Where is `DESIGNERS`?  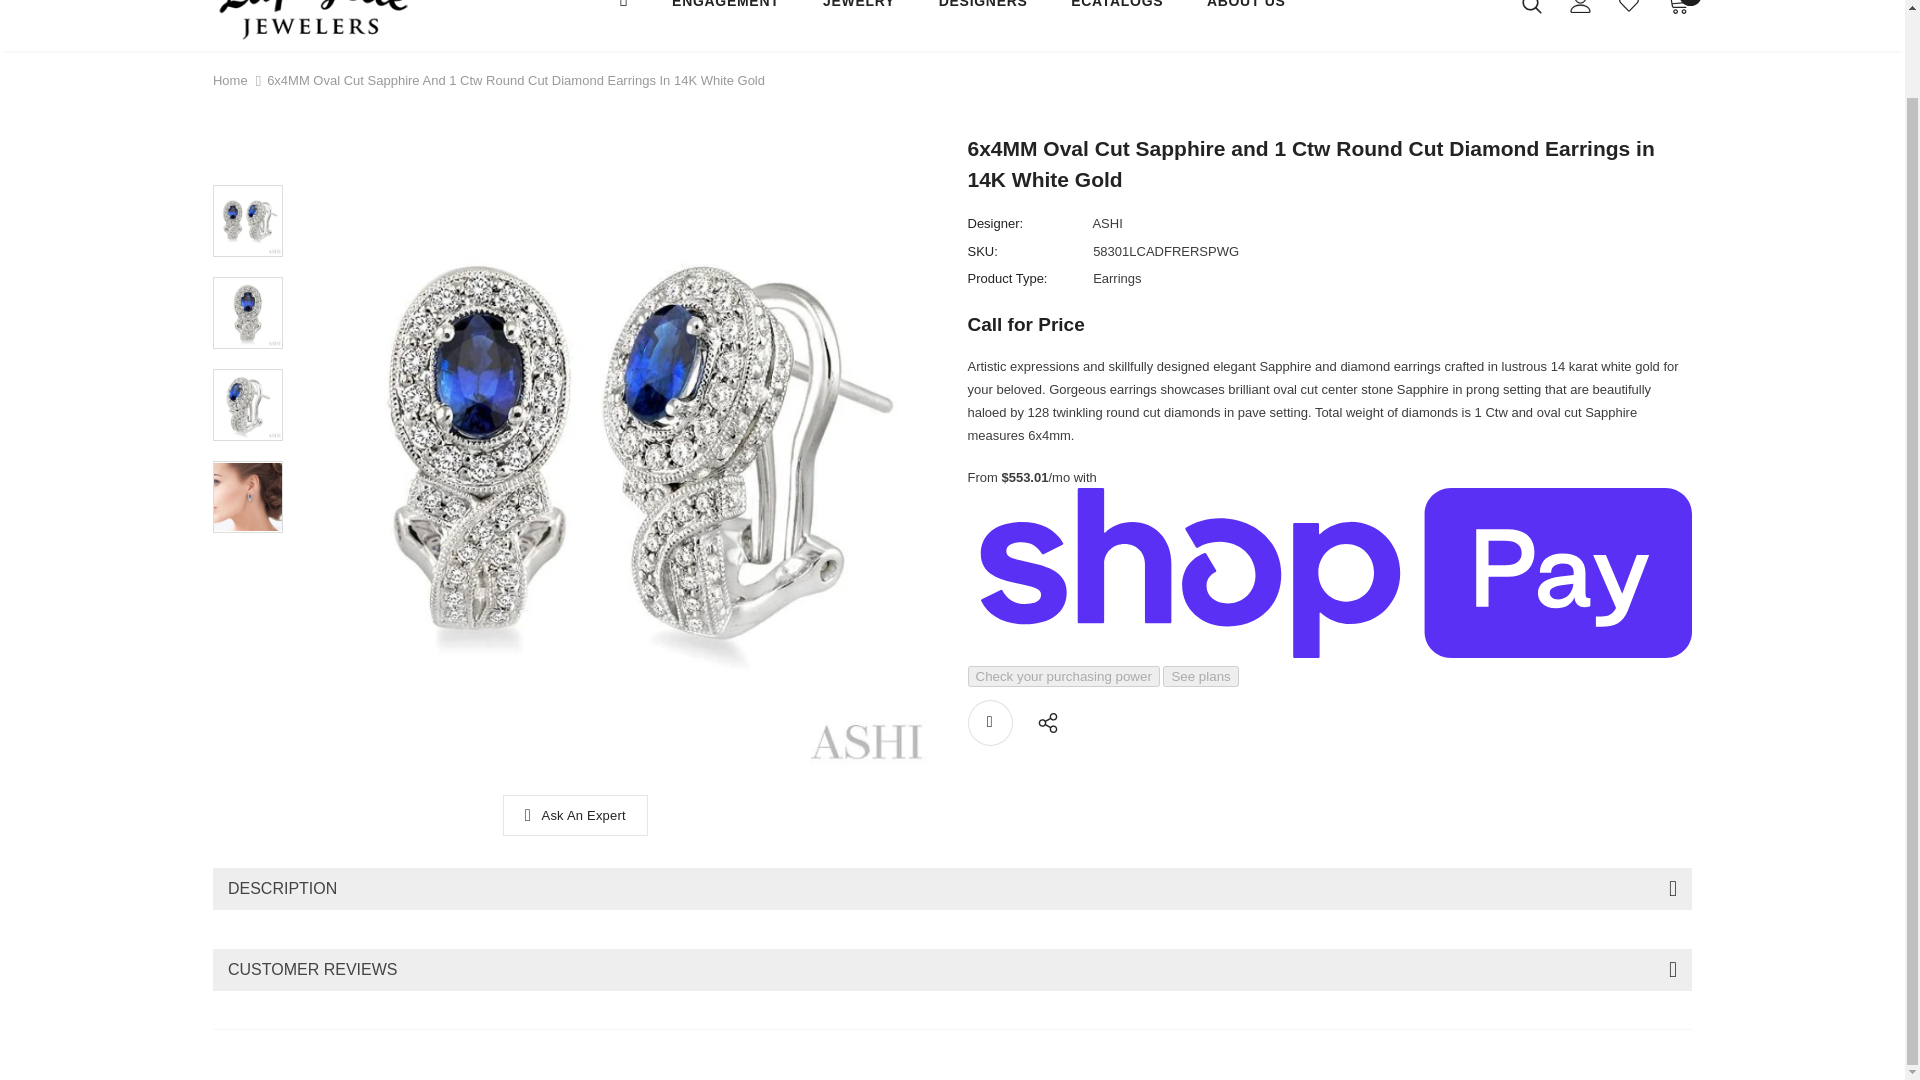
DESIGNERS is located at coordinates (982, 17).